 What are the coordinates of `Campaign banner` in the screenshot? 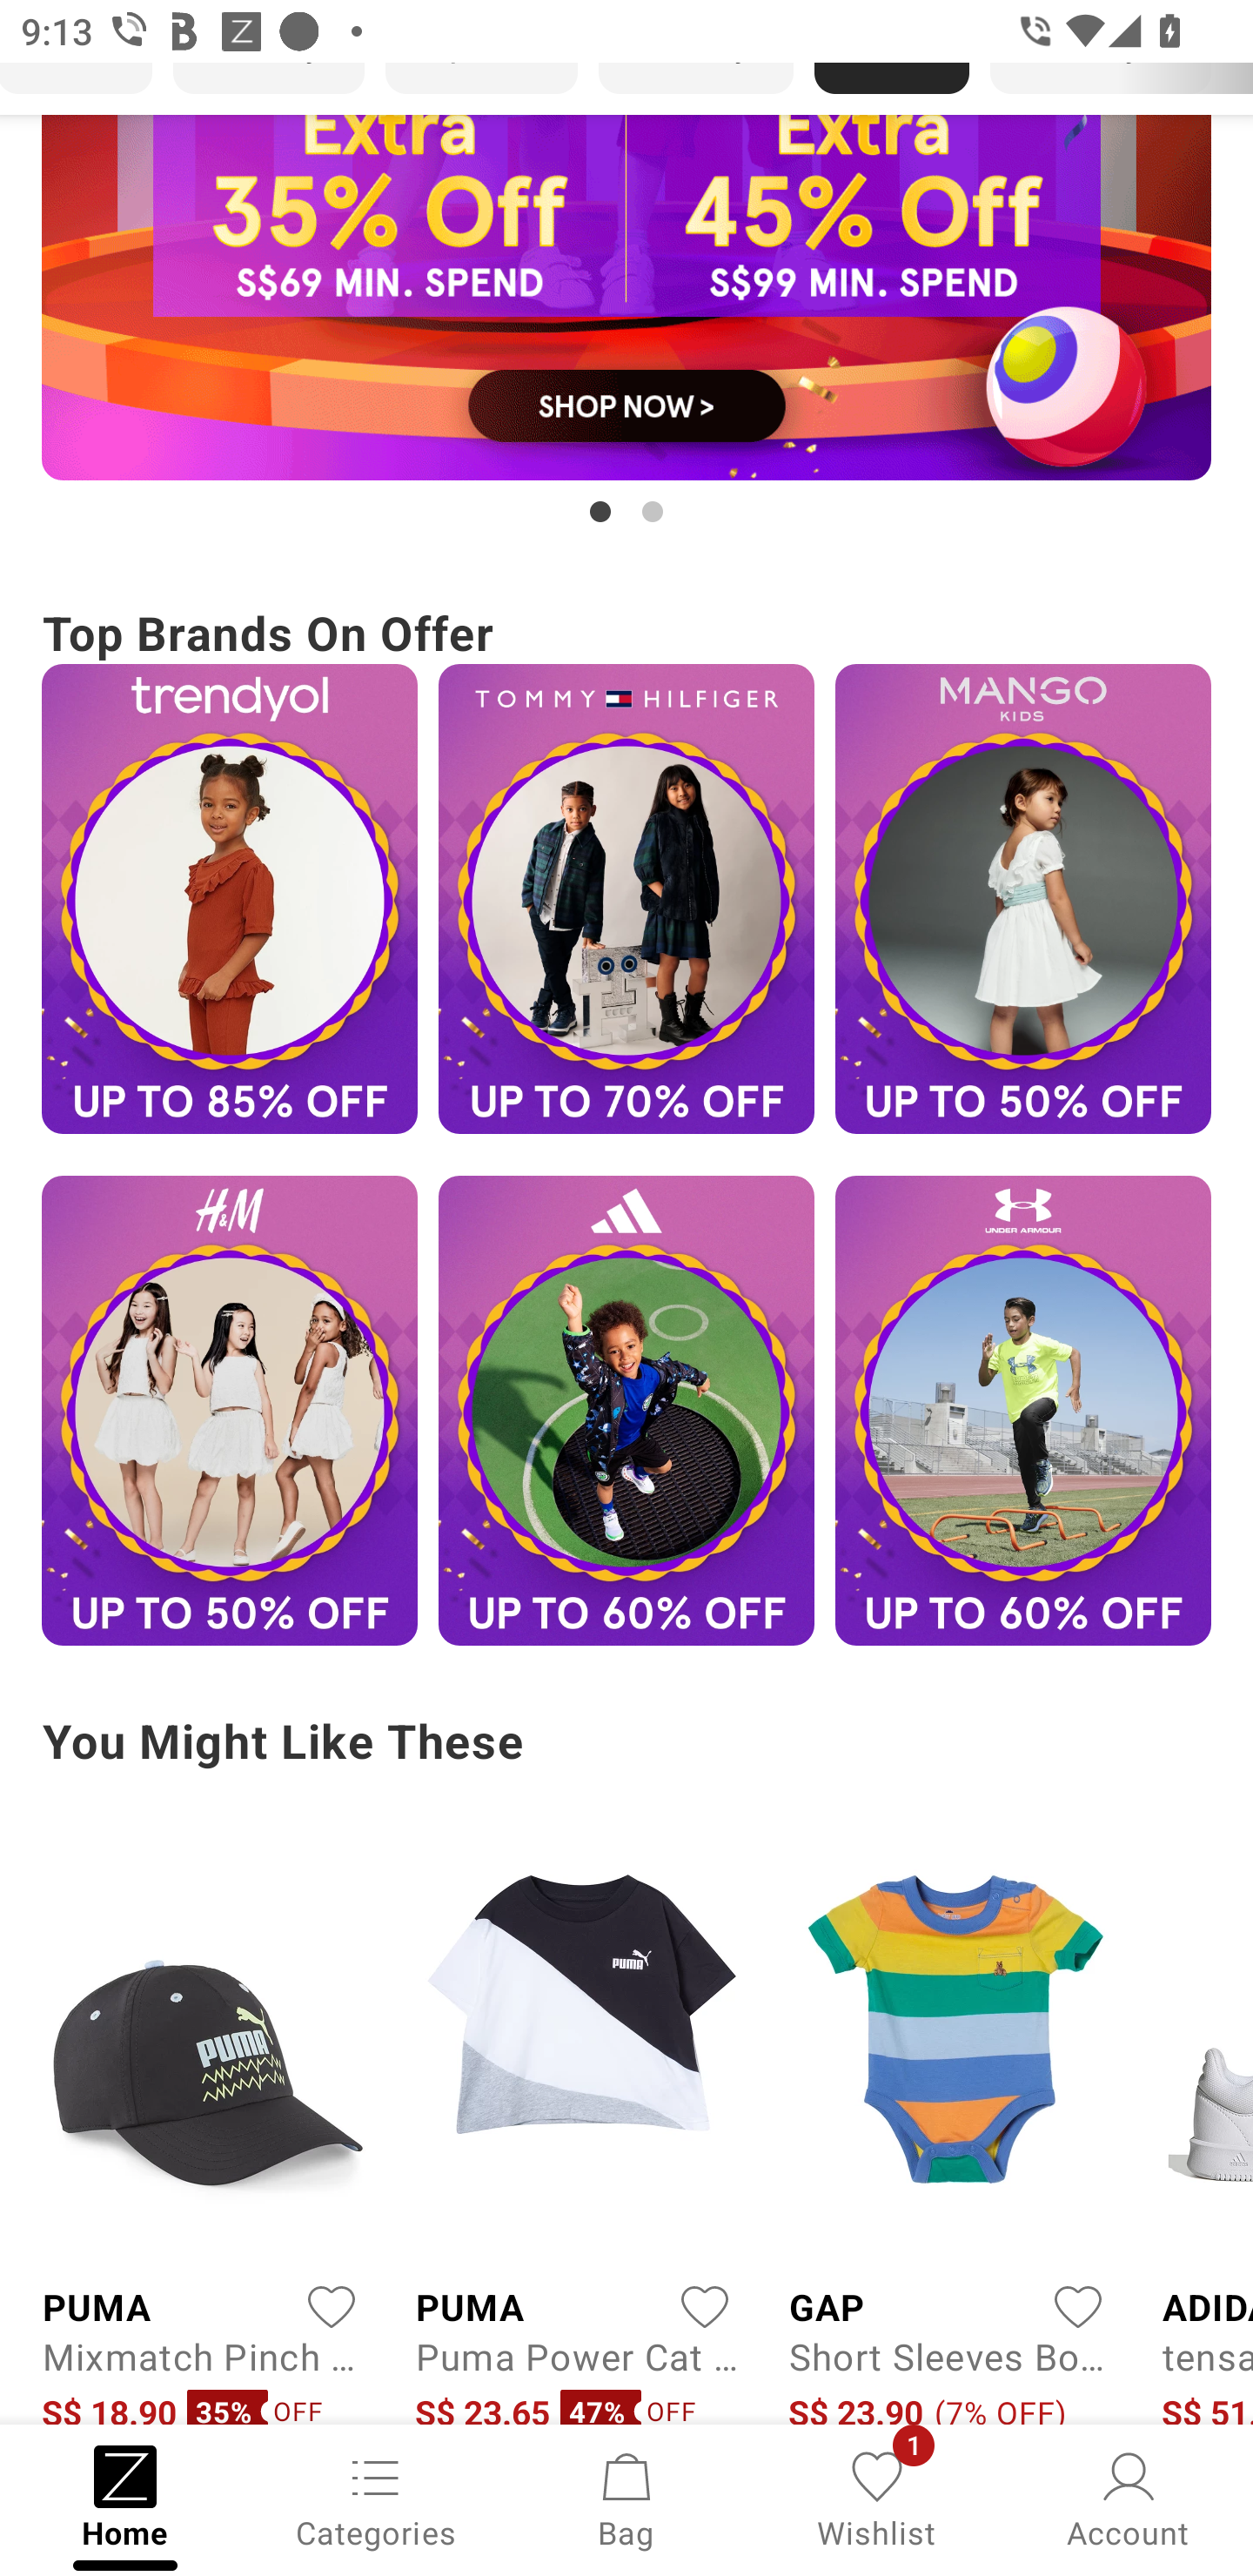 It's located at (626, 1410).